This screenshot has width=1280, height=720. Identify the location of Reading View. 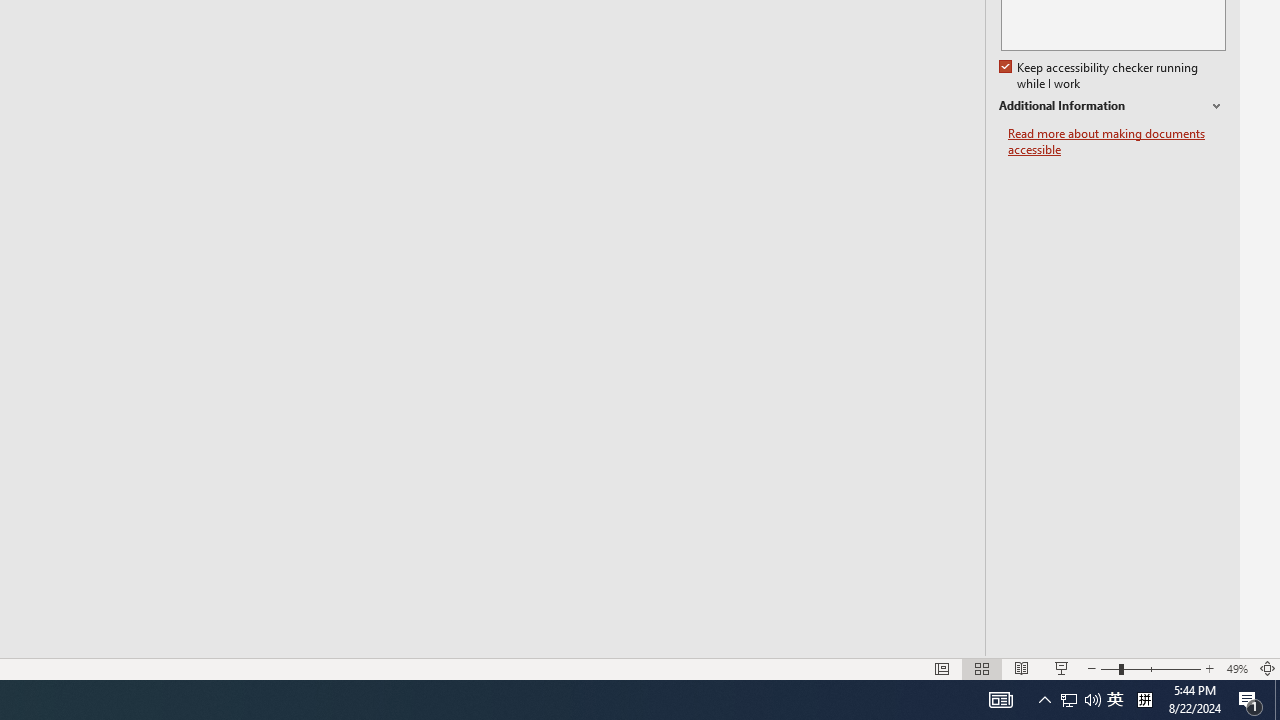
(1022, 668).